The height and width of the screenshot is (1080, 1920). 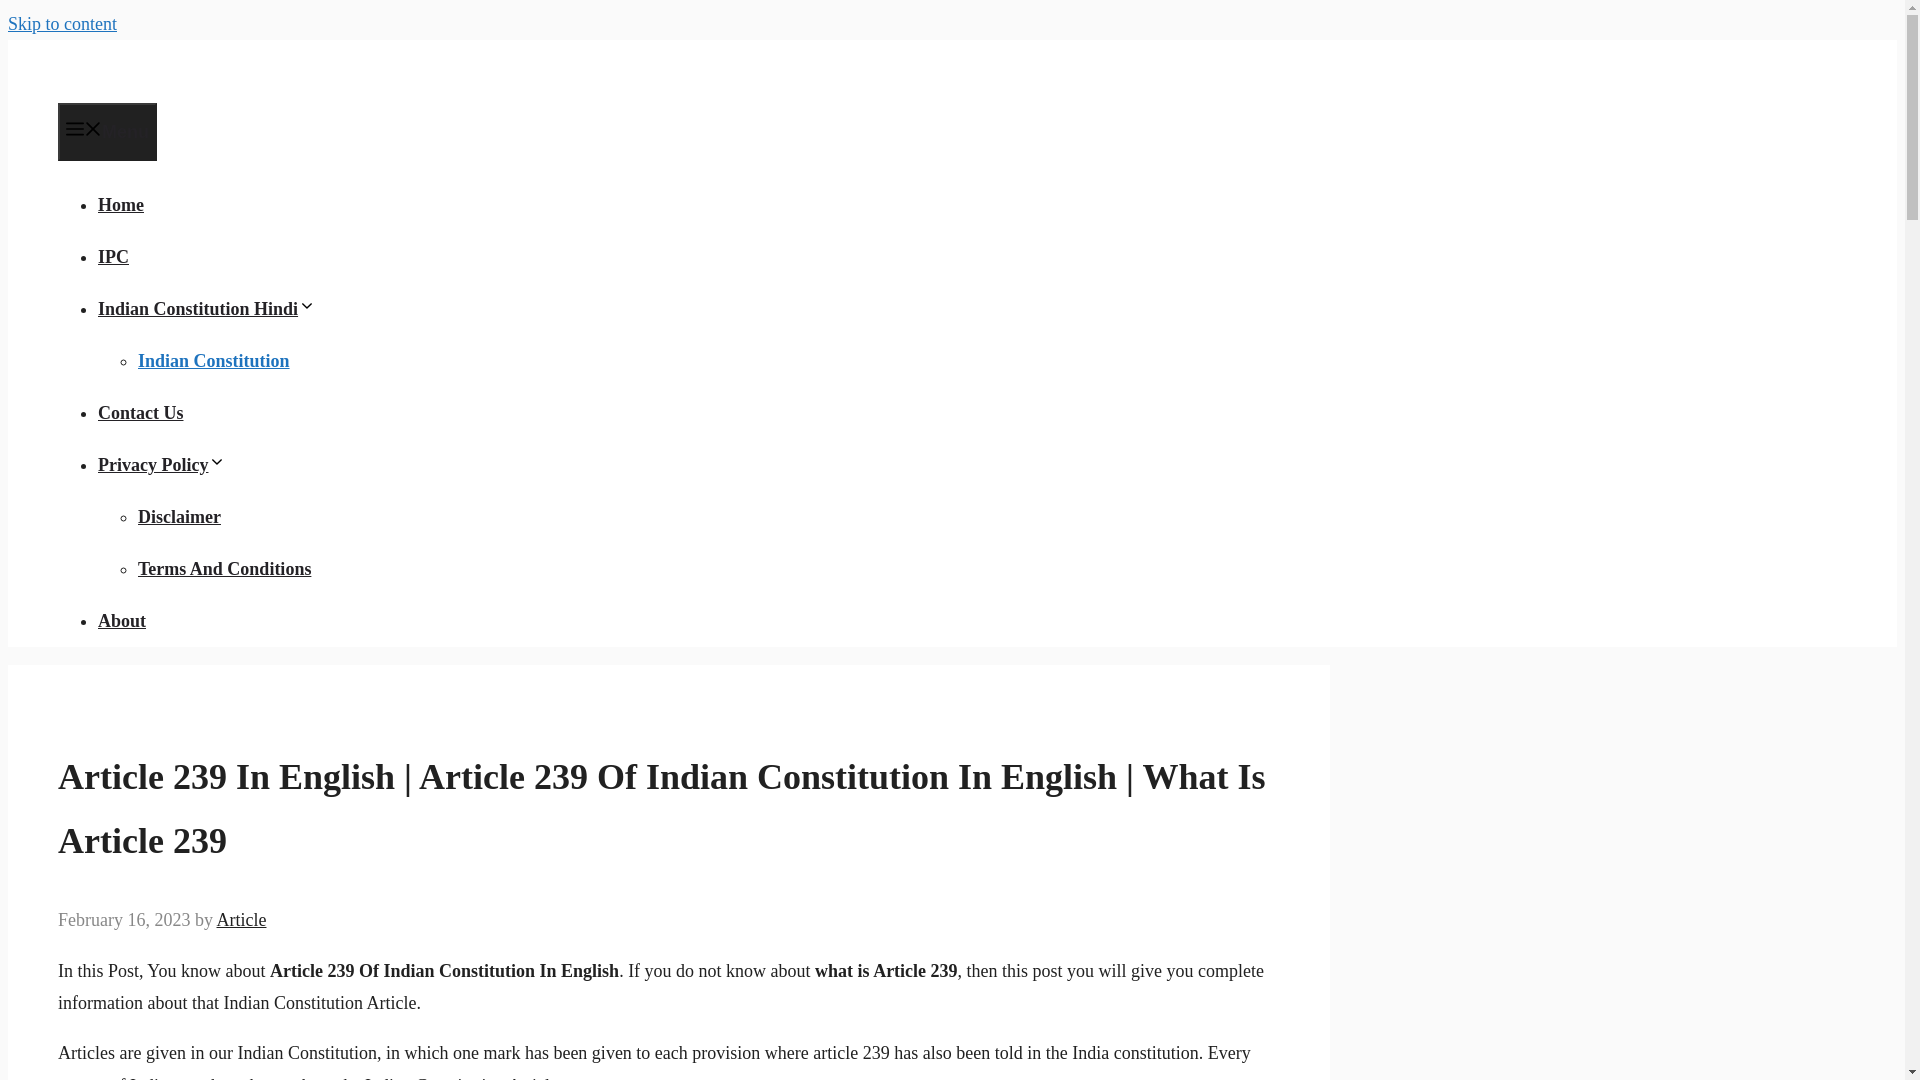 I want to click on Skip to content, so click(x=62, y=24).